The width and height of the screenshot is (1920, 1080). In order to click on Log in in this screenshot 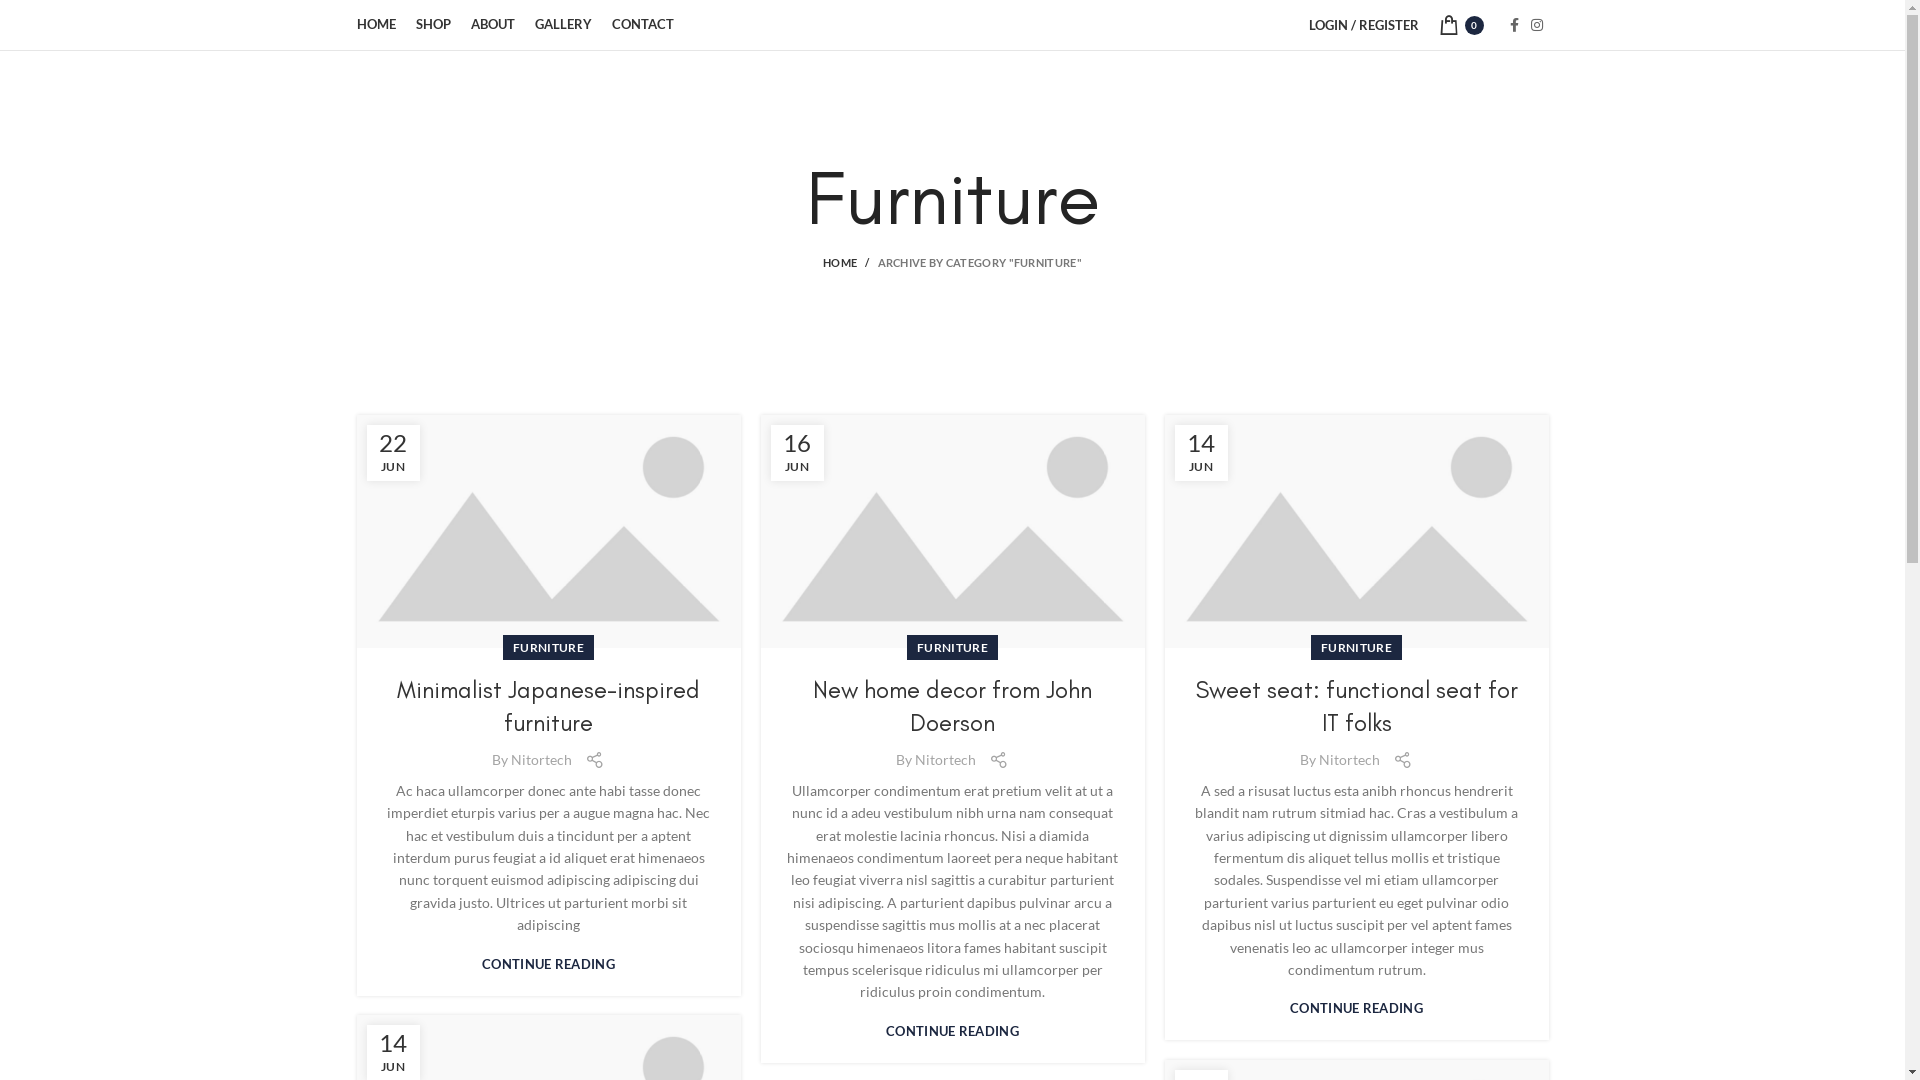, I will do `click(1254, 343)`.